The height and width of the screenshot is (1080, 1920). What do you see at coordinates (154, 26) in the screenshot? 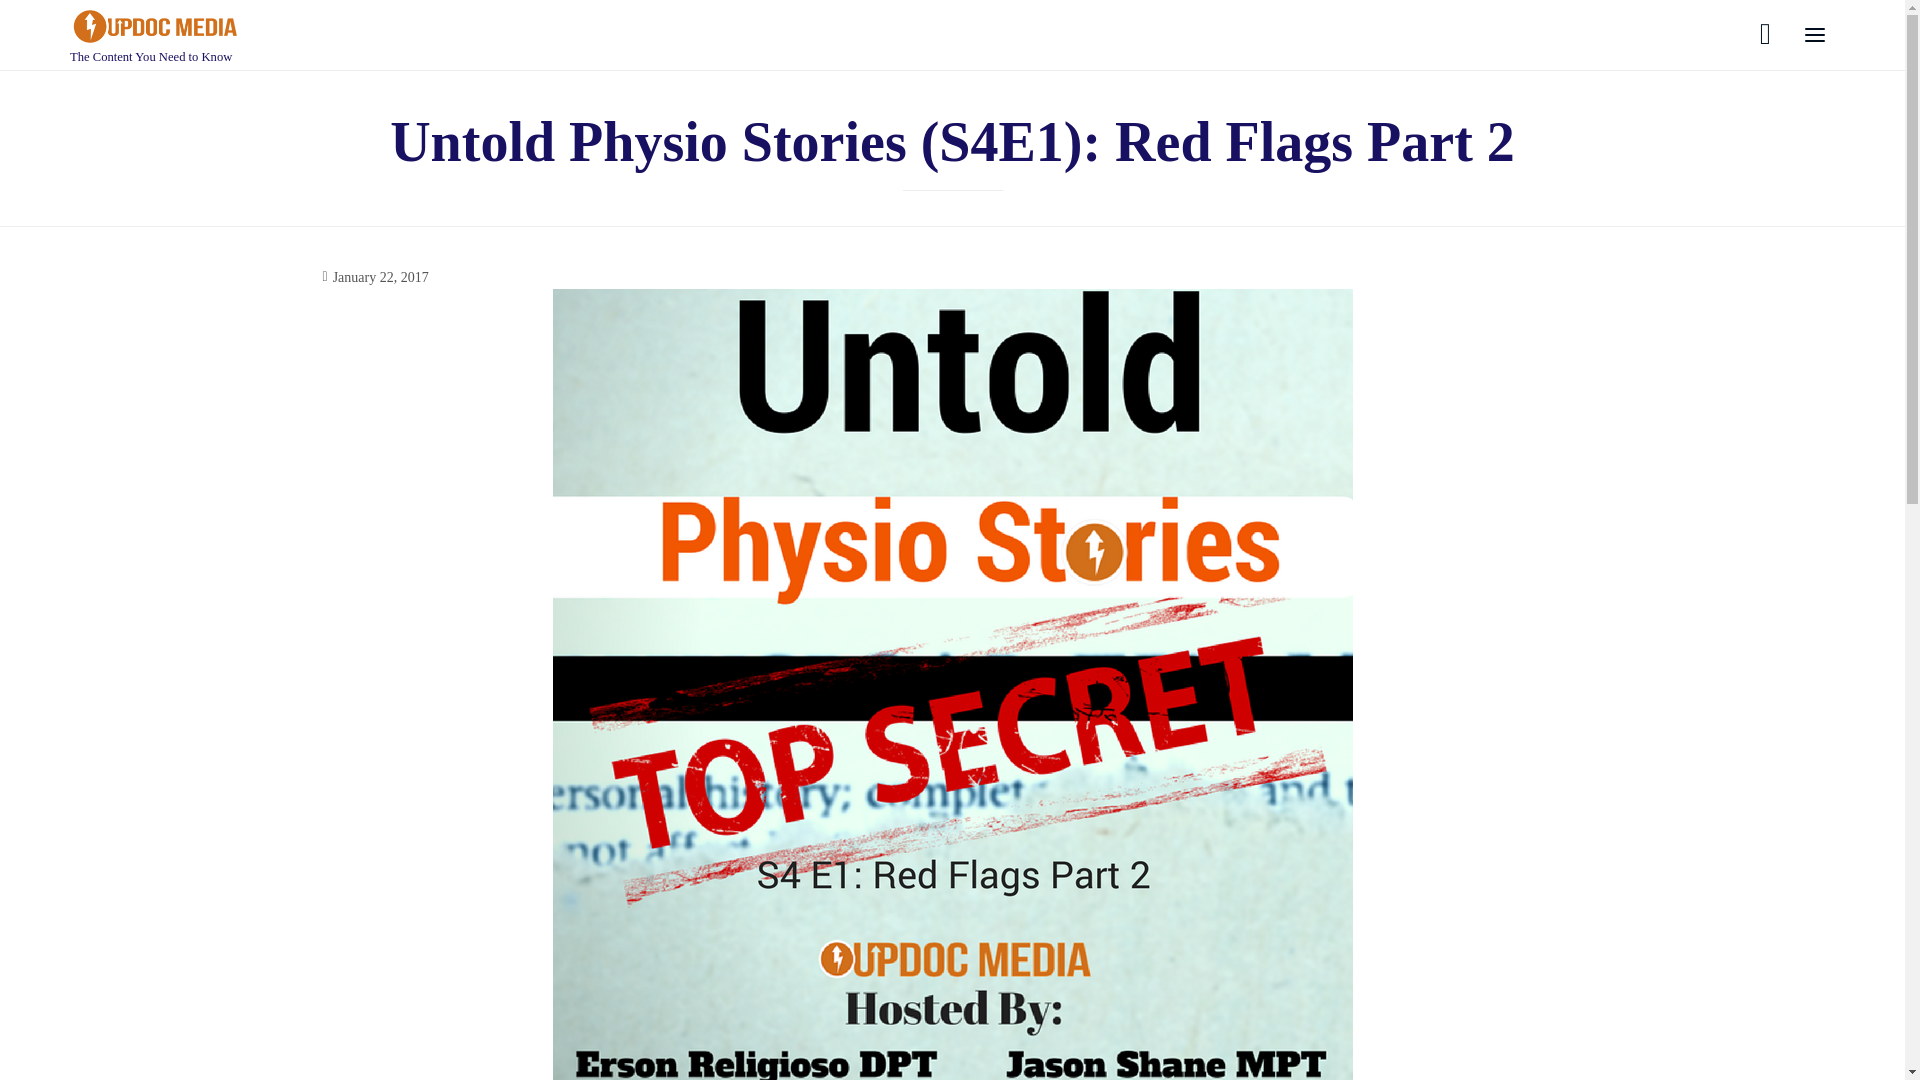
I see `UpDoc Media` at bounding box center [154, 26].